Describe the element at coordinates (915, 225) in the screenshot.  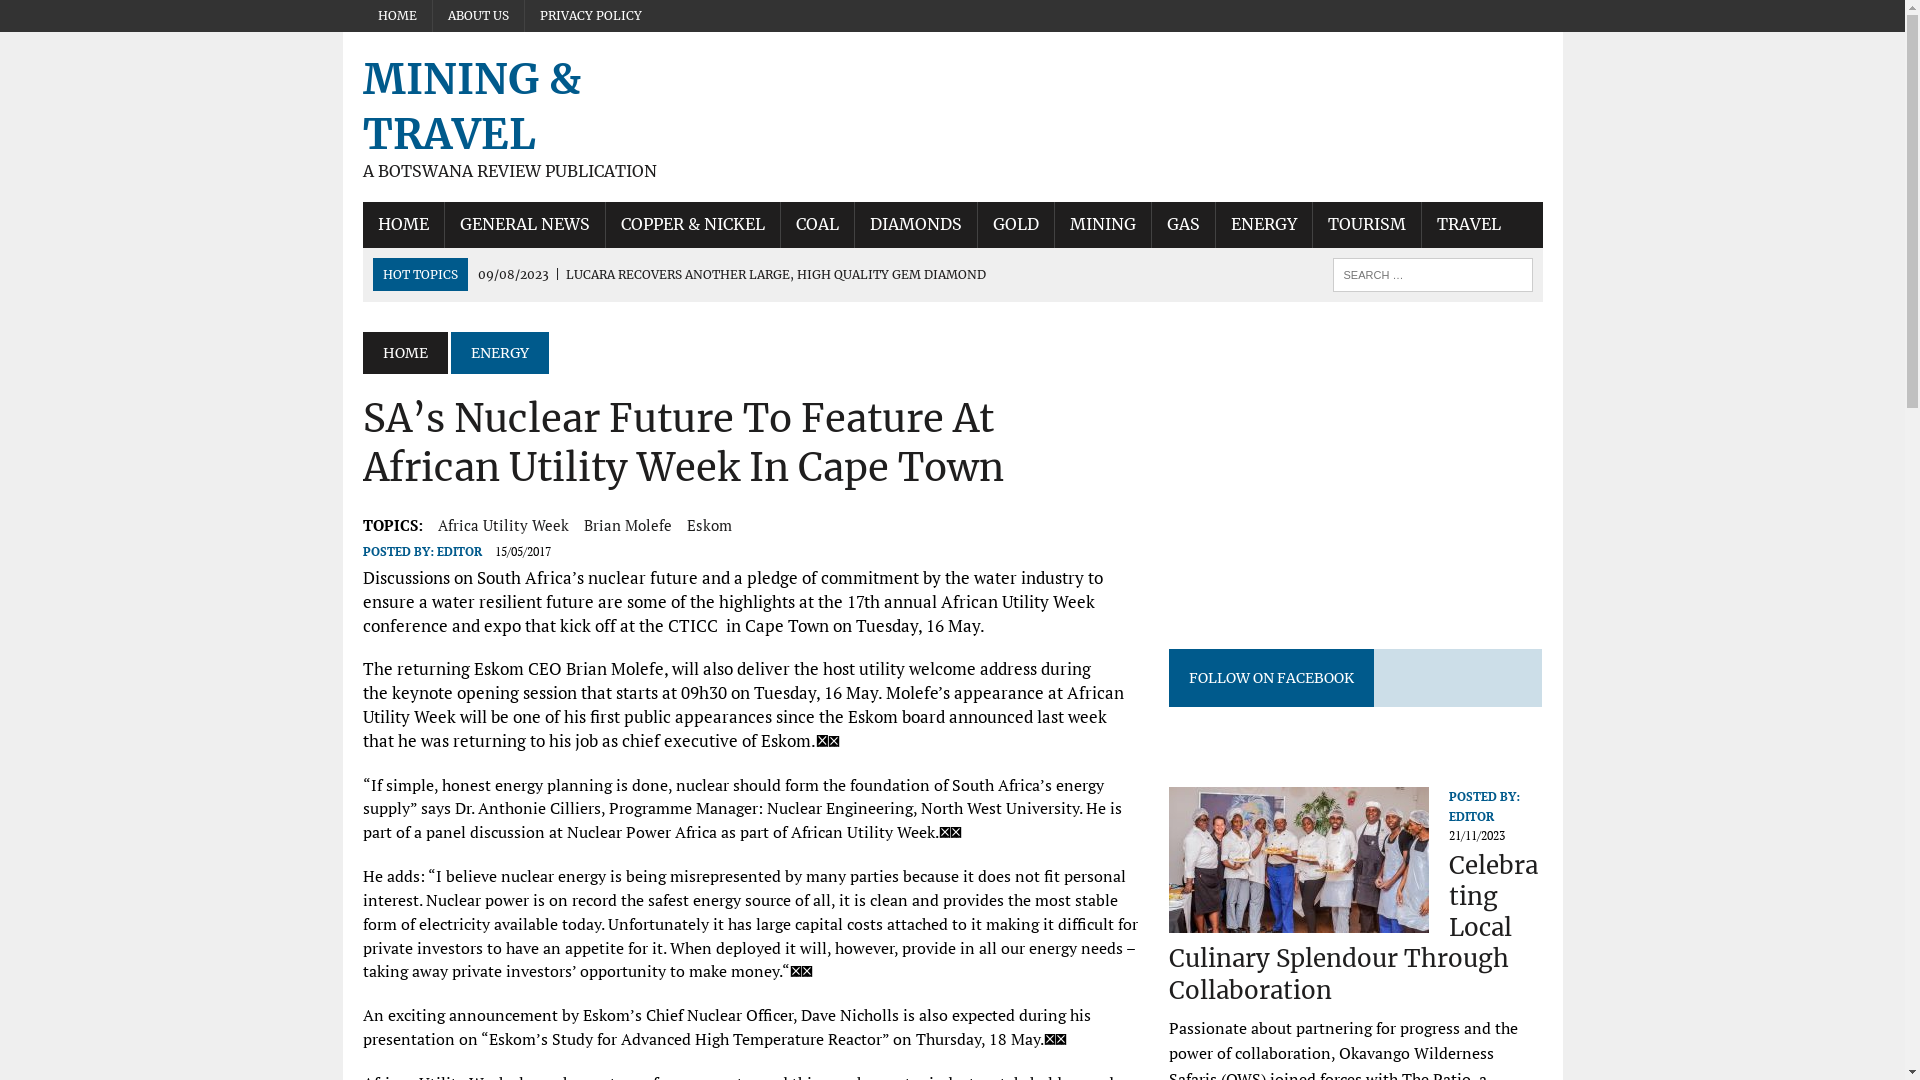
I see `DIAMONDS` at that location.